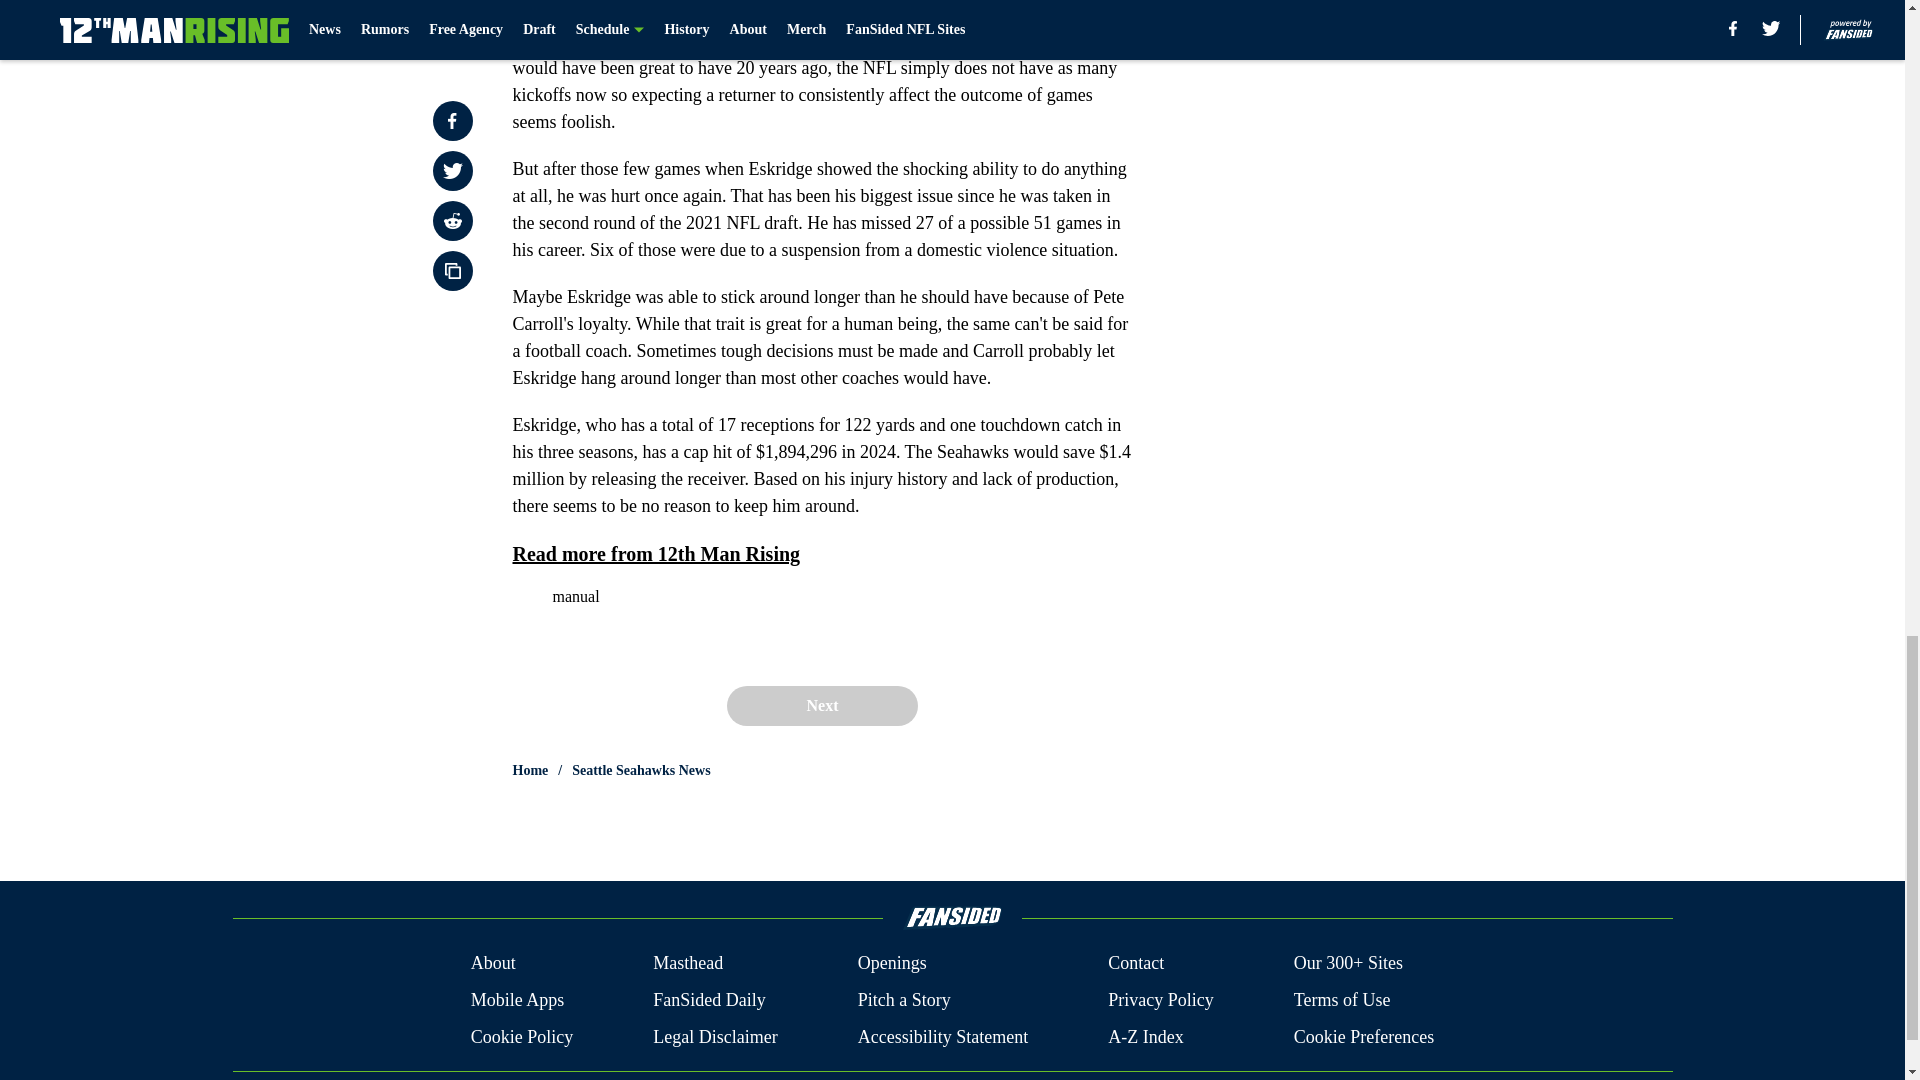  I want to click on Next, so click(821, 705).